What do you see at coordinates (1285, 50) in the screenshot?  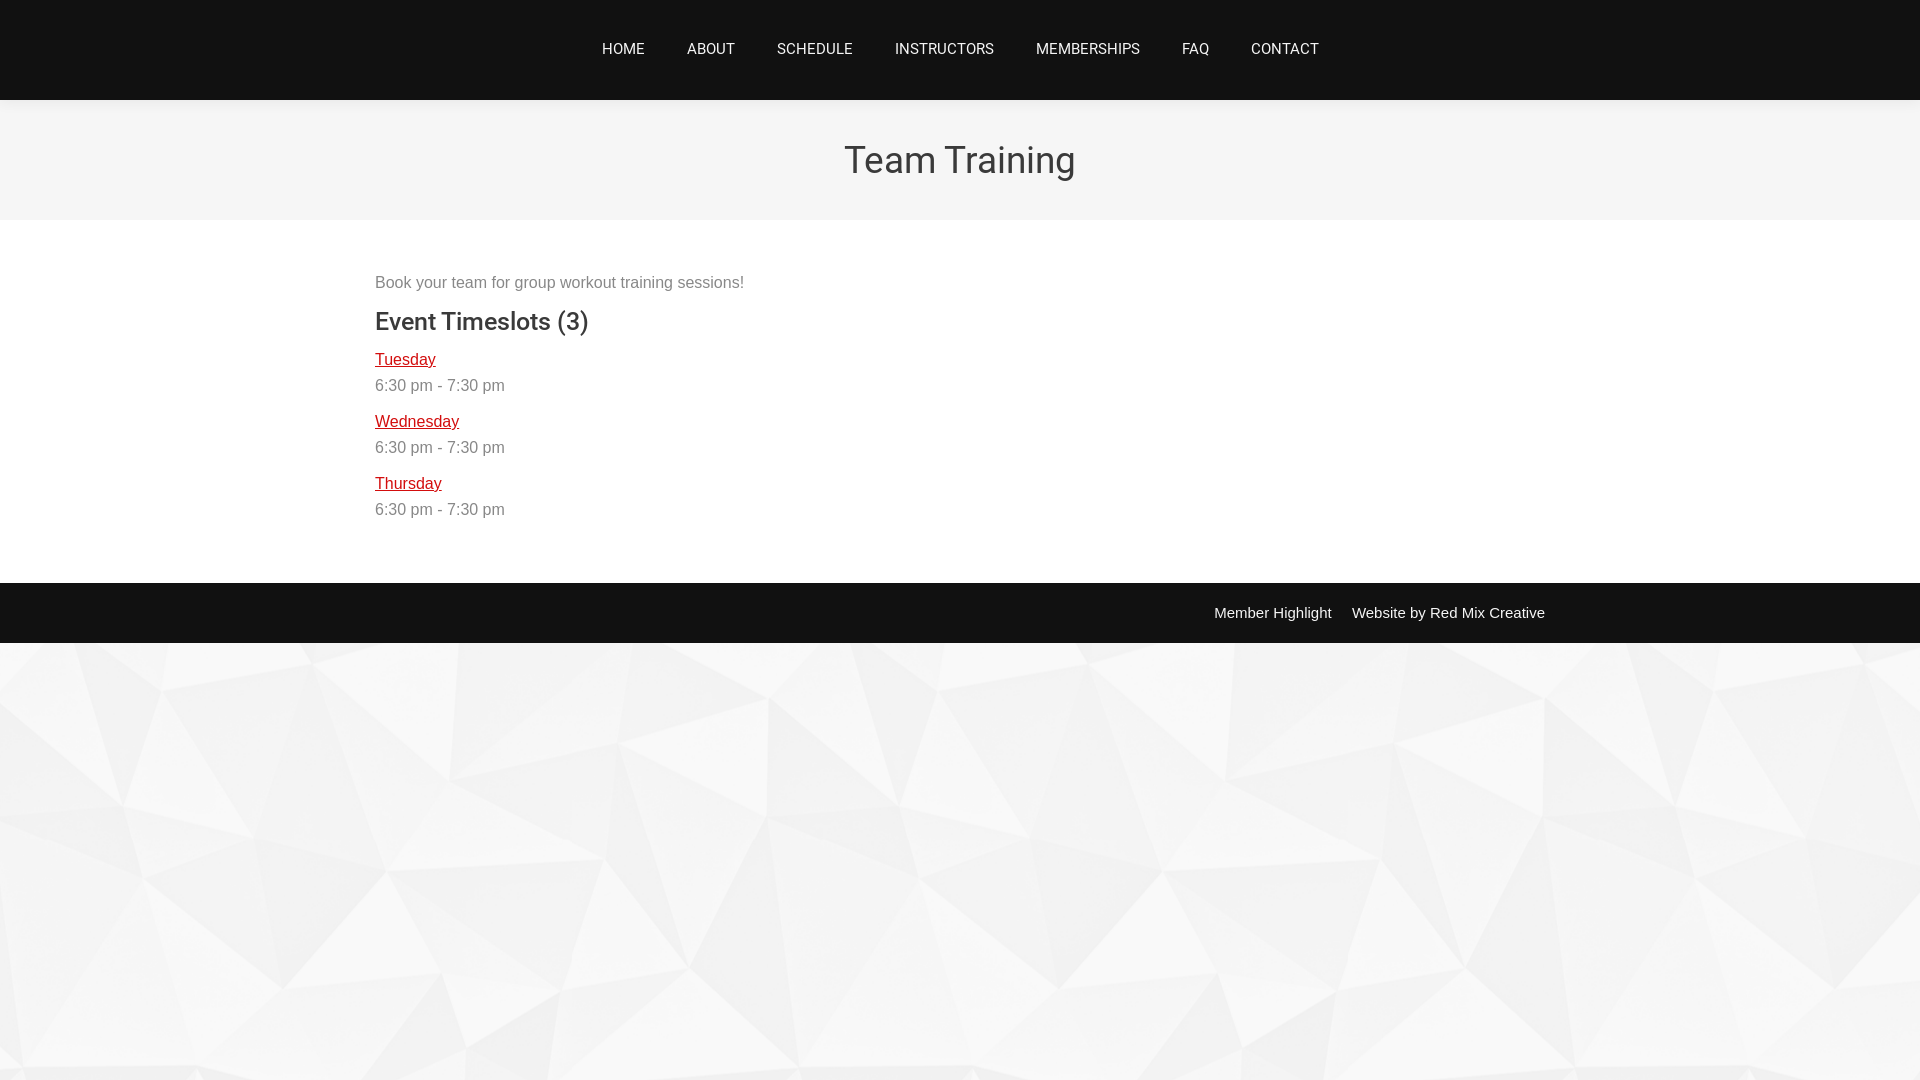 I see `CONTACT` at bounding box center [1285, 50].